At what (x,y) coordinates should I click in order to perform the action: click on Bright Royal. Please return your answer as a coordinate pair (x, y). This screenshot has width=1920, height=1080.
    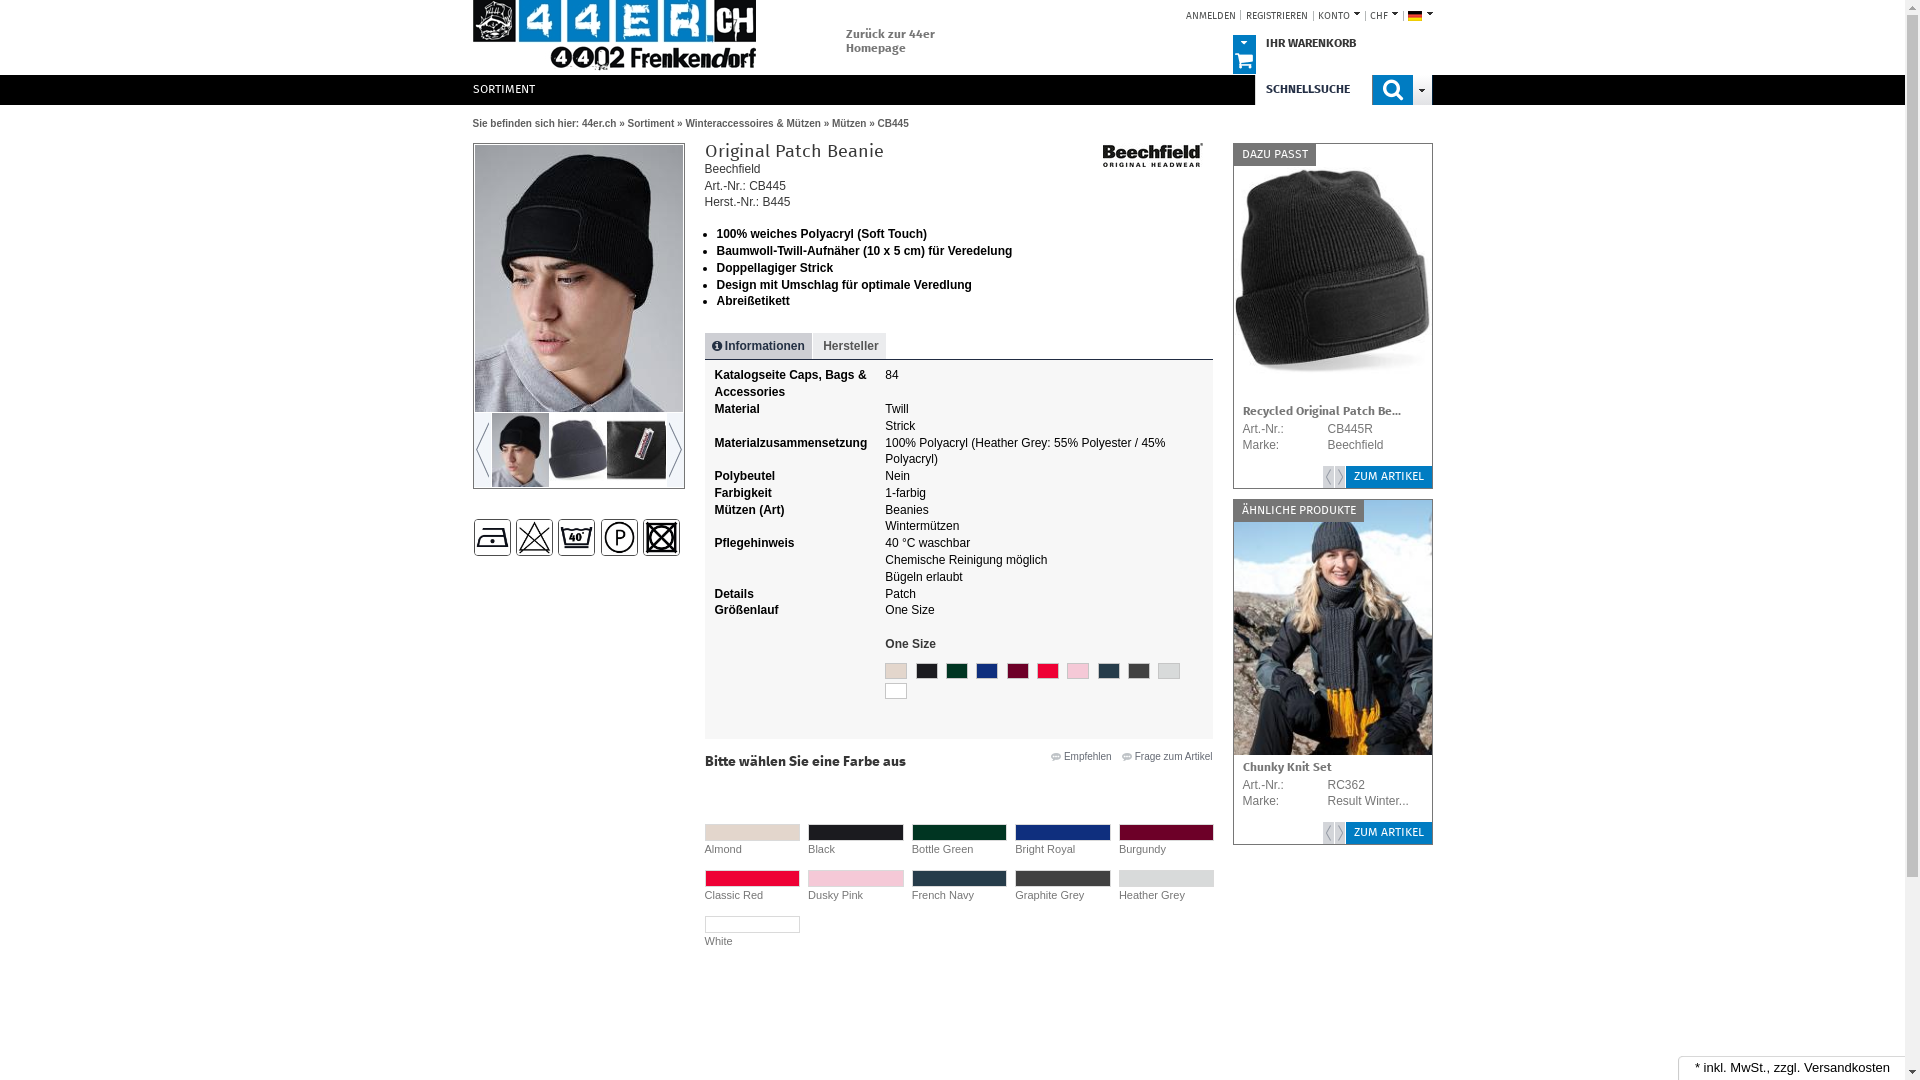
    Looking at the image, I should click on (1062, 841).